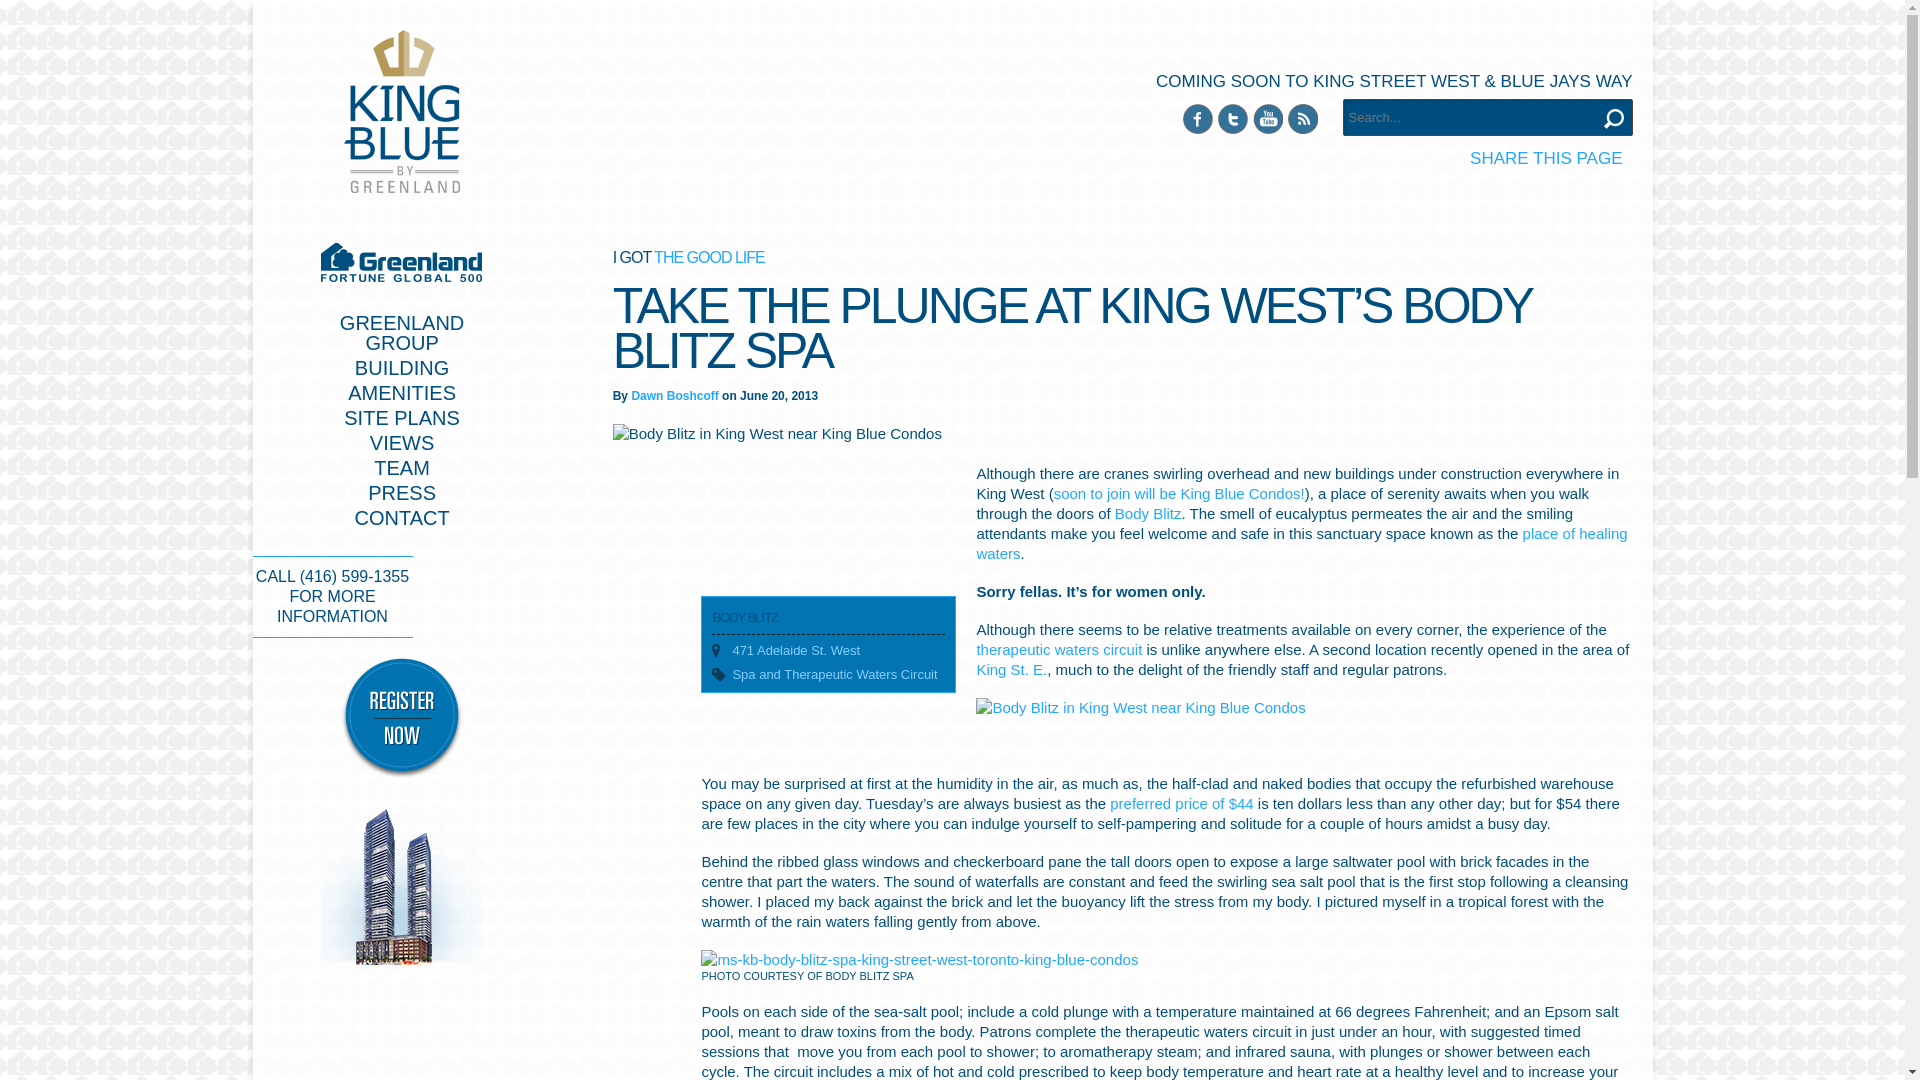  What do you see at coordinates (402, 112) in the screenshot?
I see `King Blue Condominiums` at bounding box center [402, 112].